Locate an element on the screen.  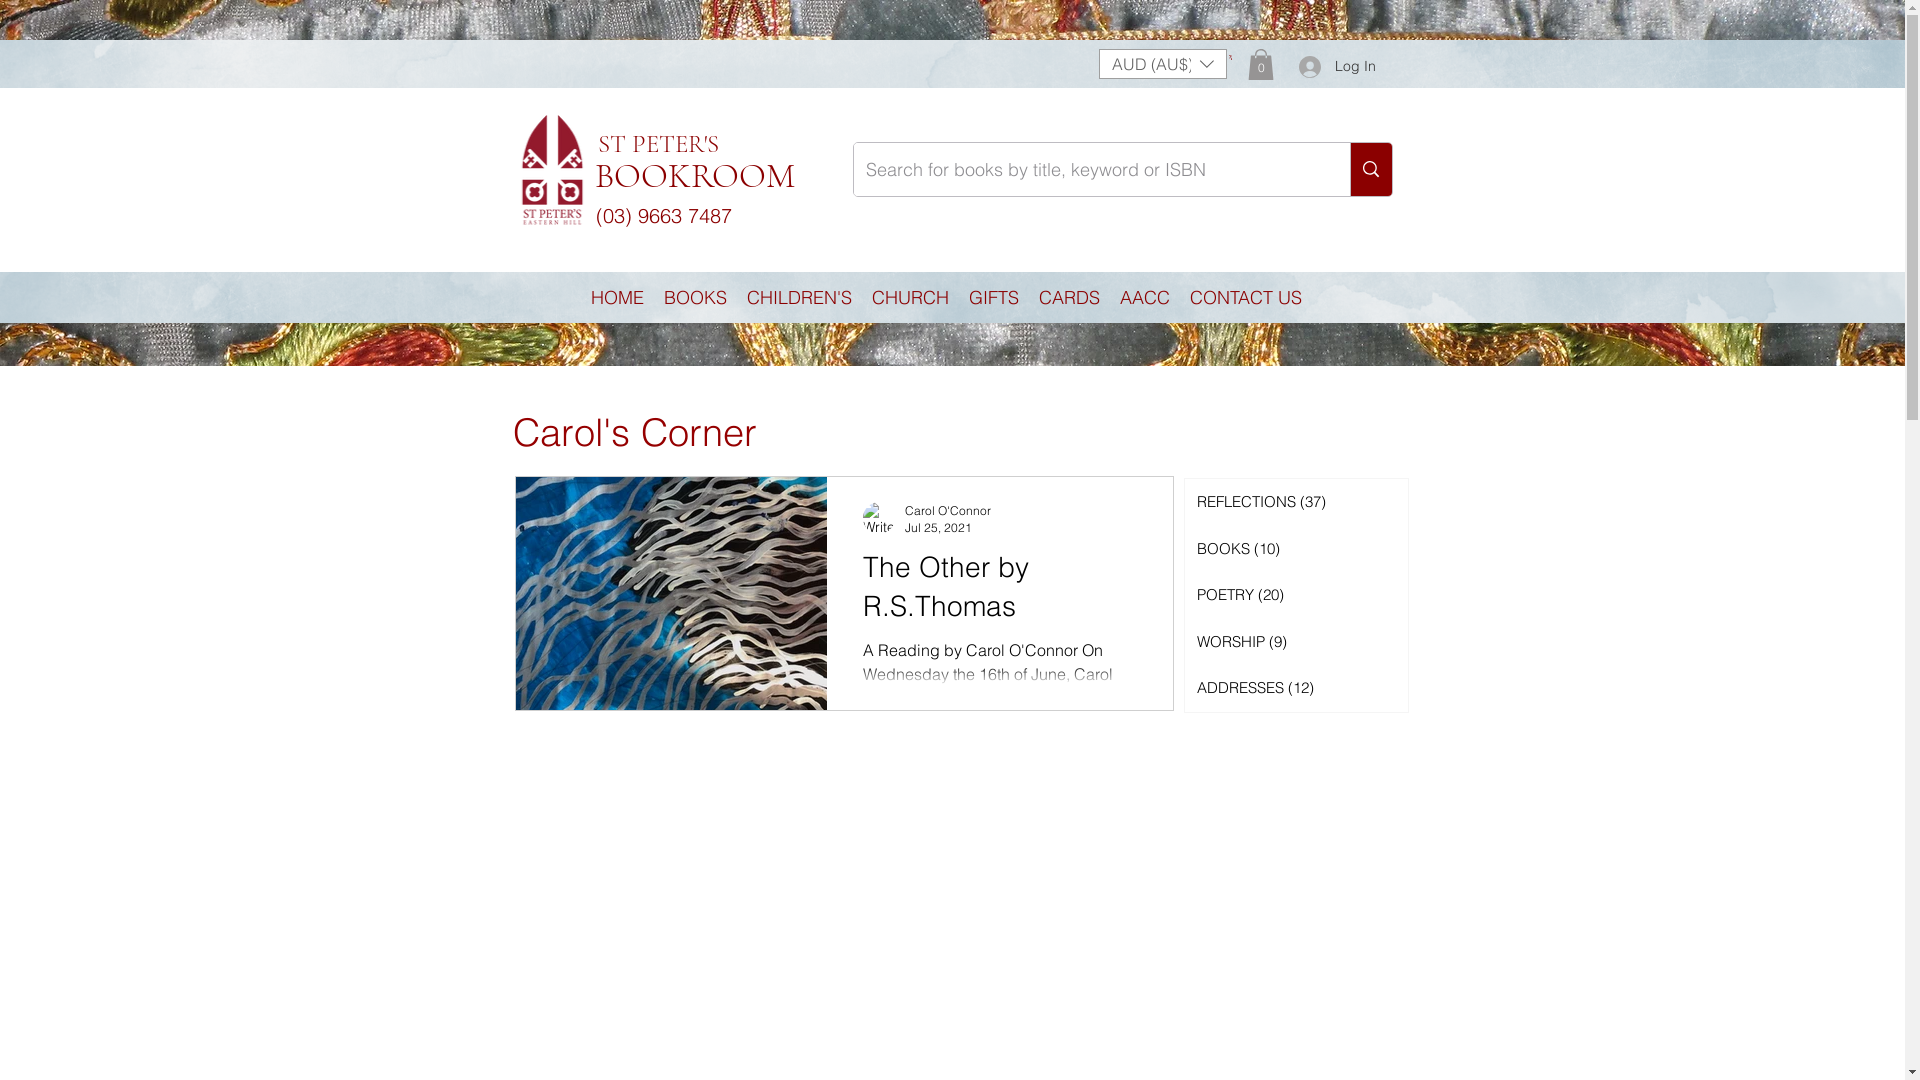
POETRY (20) is located at coordinates (1296, 596).